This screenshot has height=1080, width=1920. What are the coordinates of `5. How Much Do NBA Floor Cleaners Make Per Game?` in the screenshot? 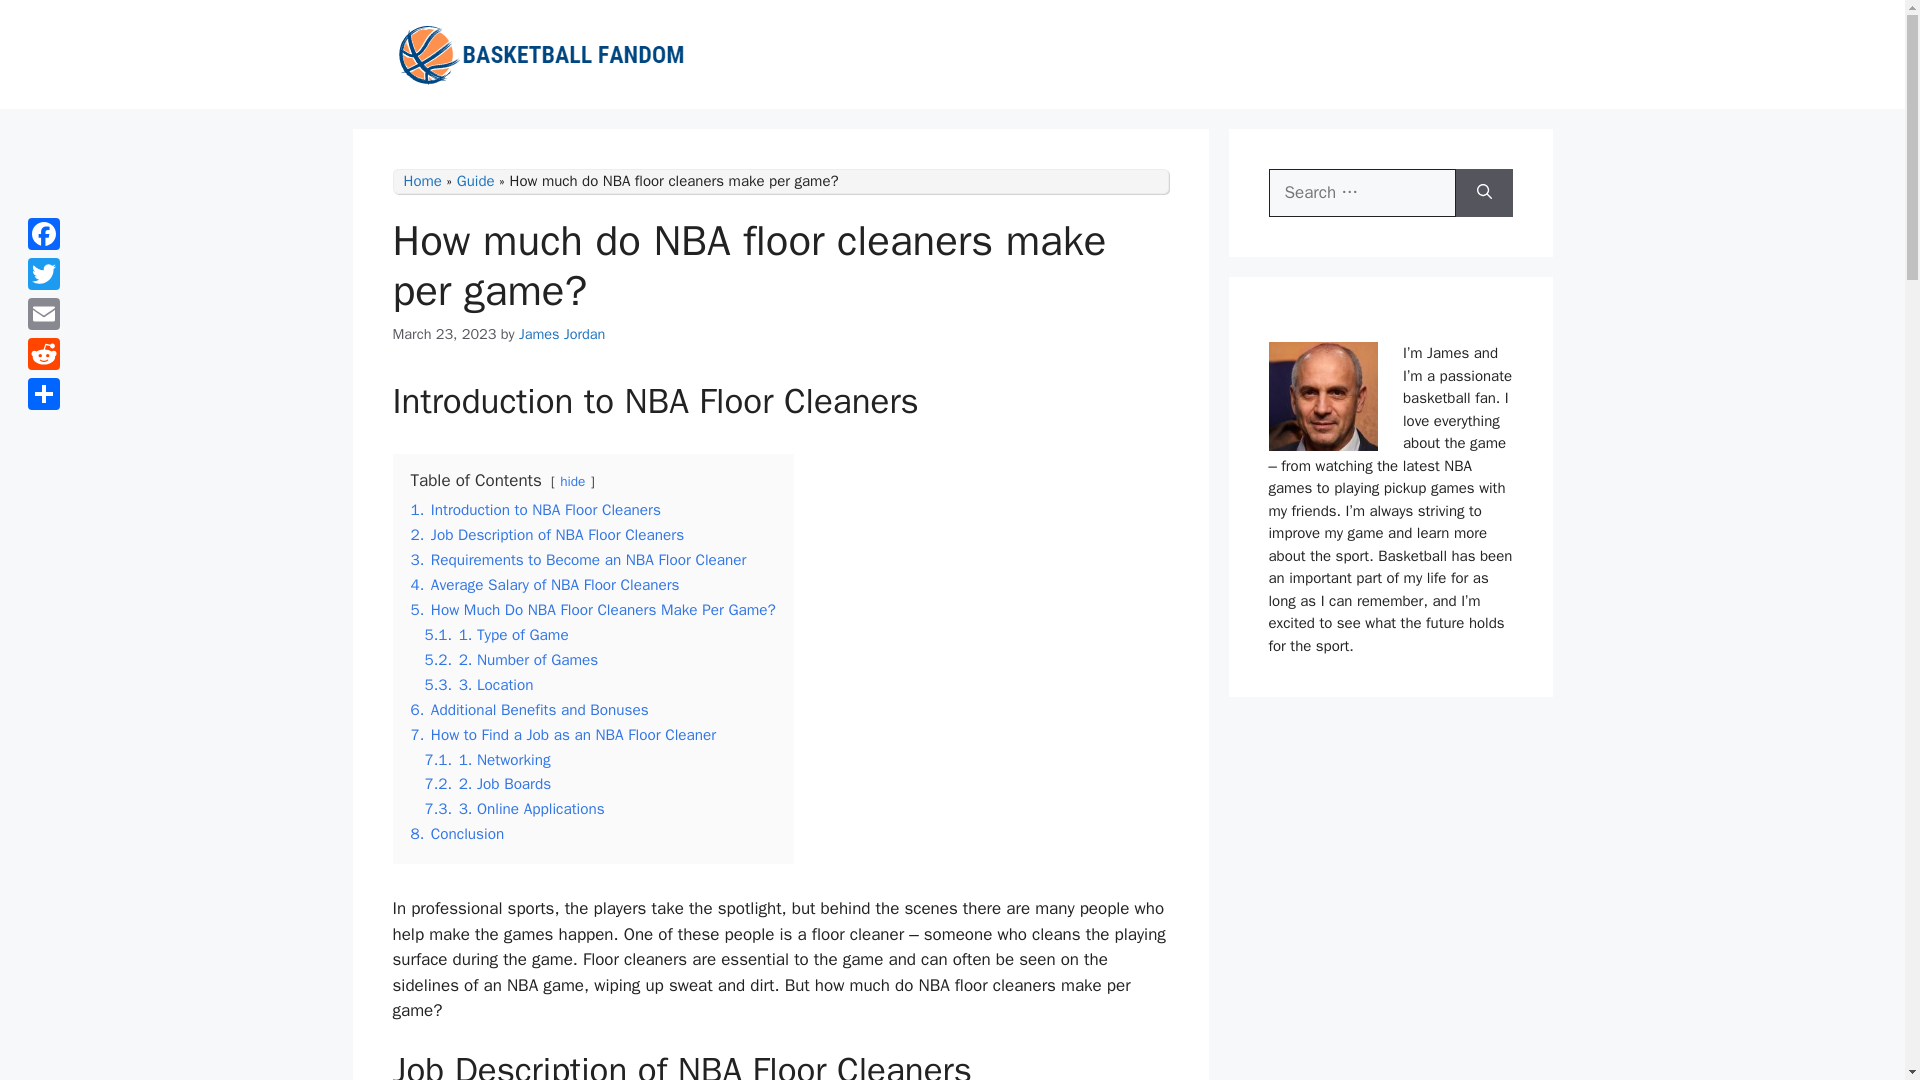 It's located at (592, 610).